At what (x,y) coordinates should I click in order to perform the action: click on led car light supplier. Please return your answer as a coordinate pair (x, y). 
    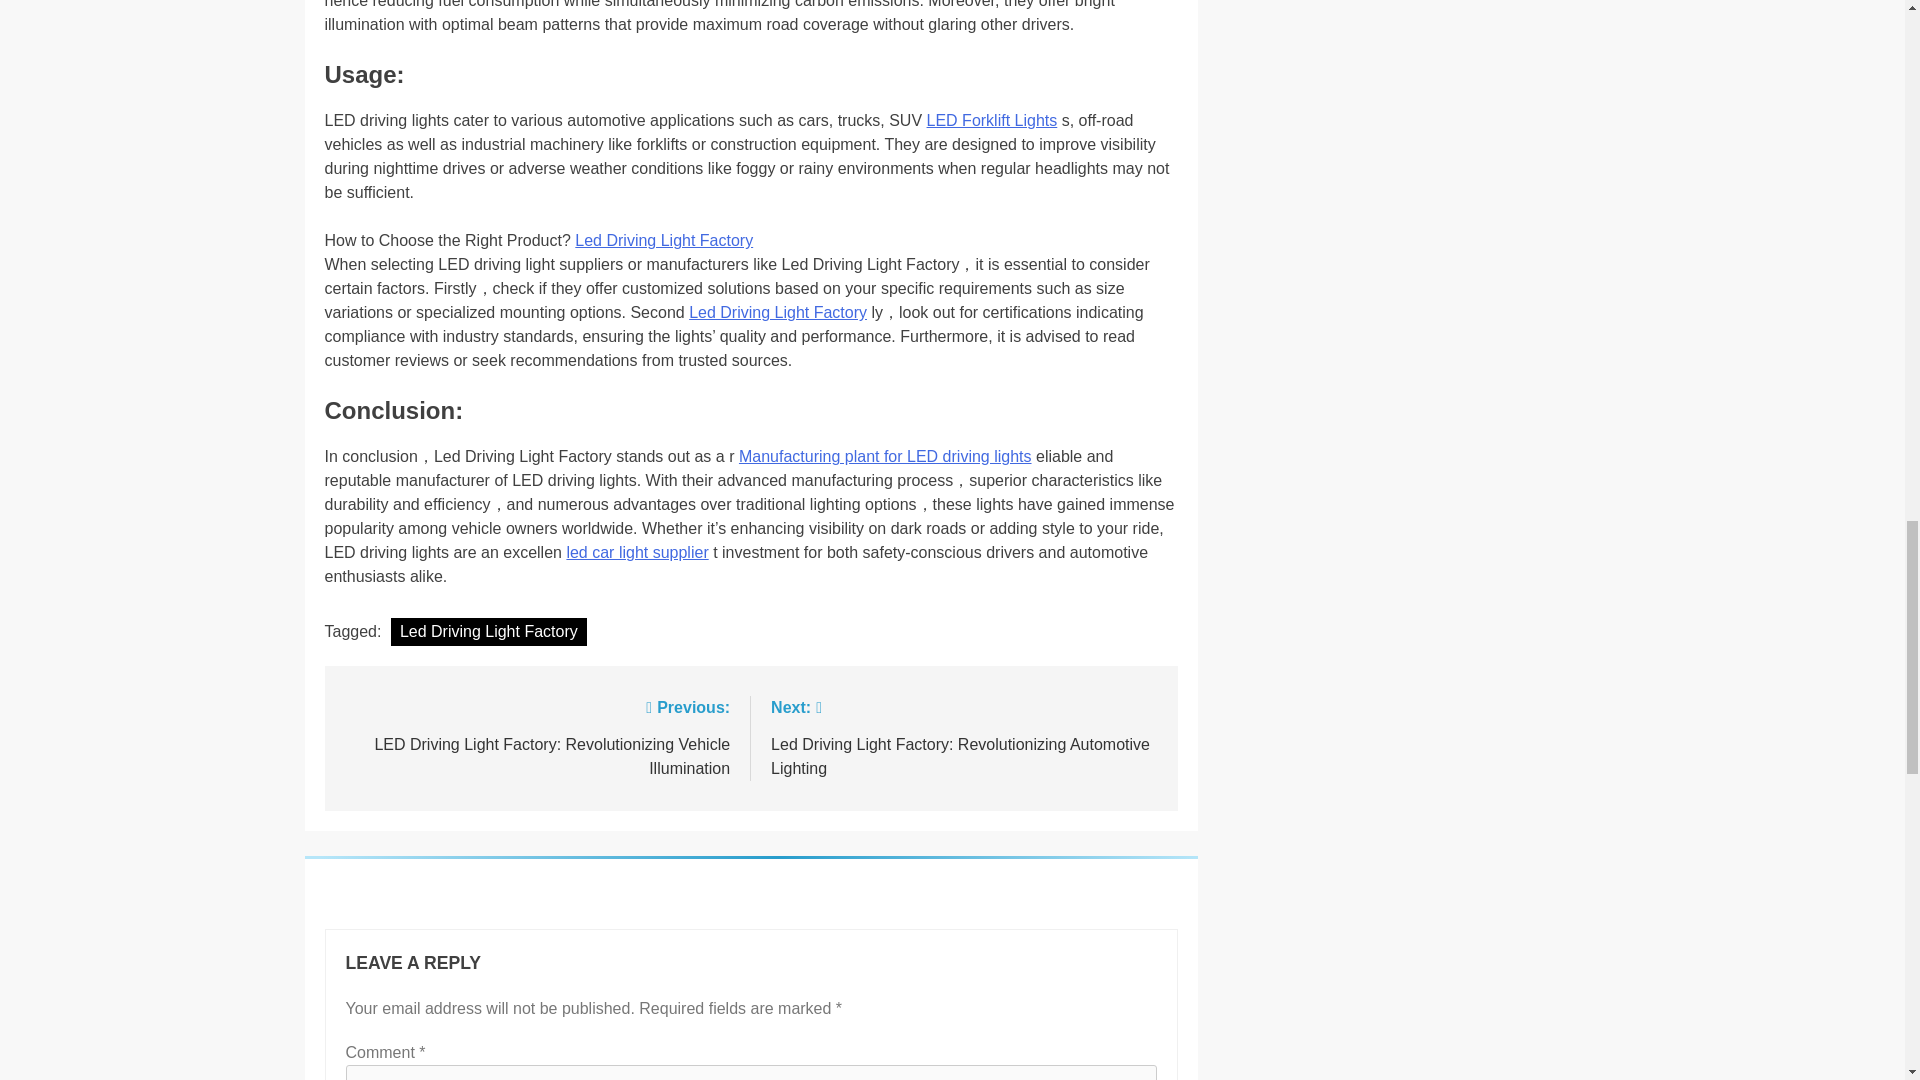
    Looking at the image, I should click on (637, 552).